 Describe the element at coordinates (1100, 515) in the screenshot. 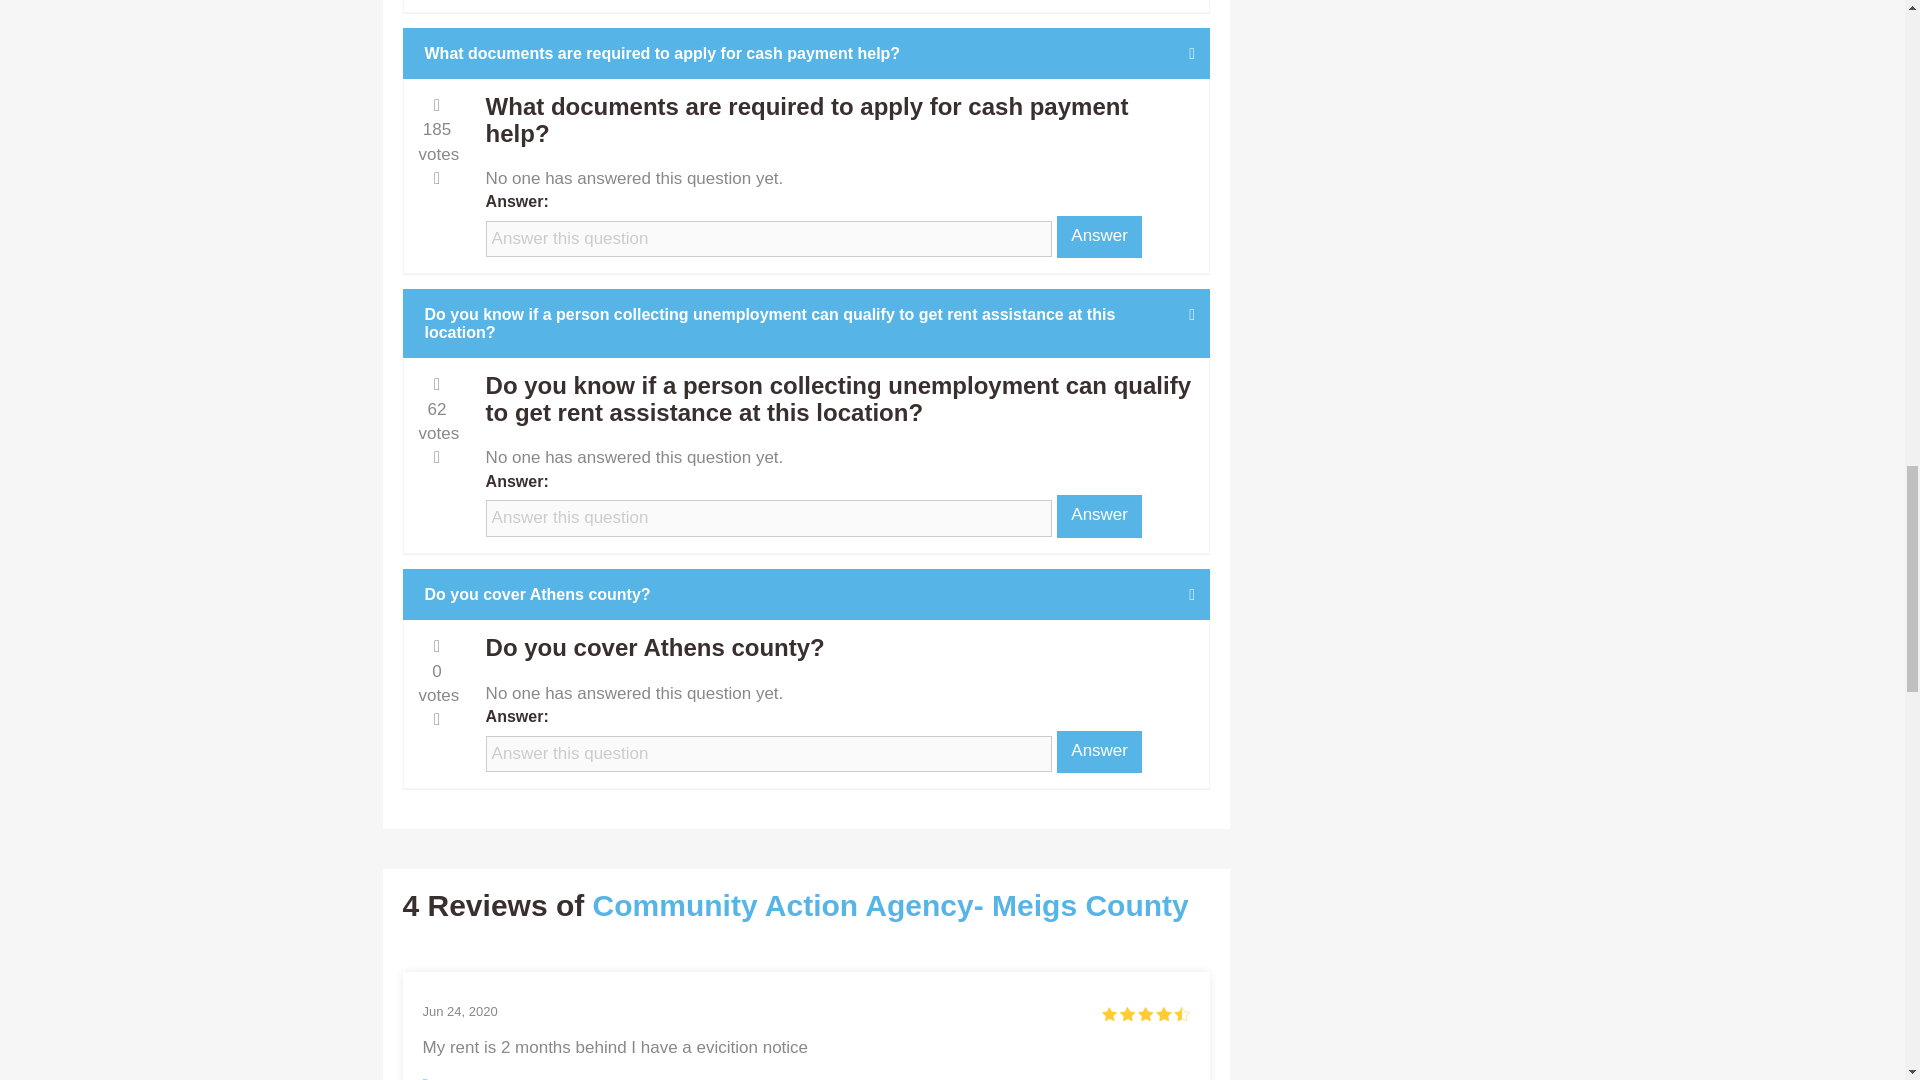

I see `Answer` at that location.